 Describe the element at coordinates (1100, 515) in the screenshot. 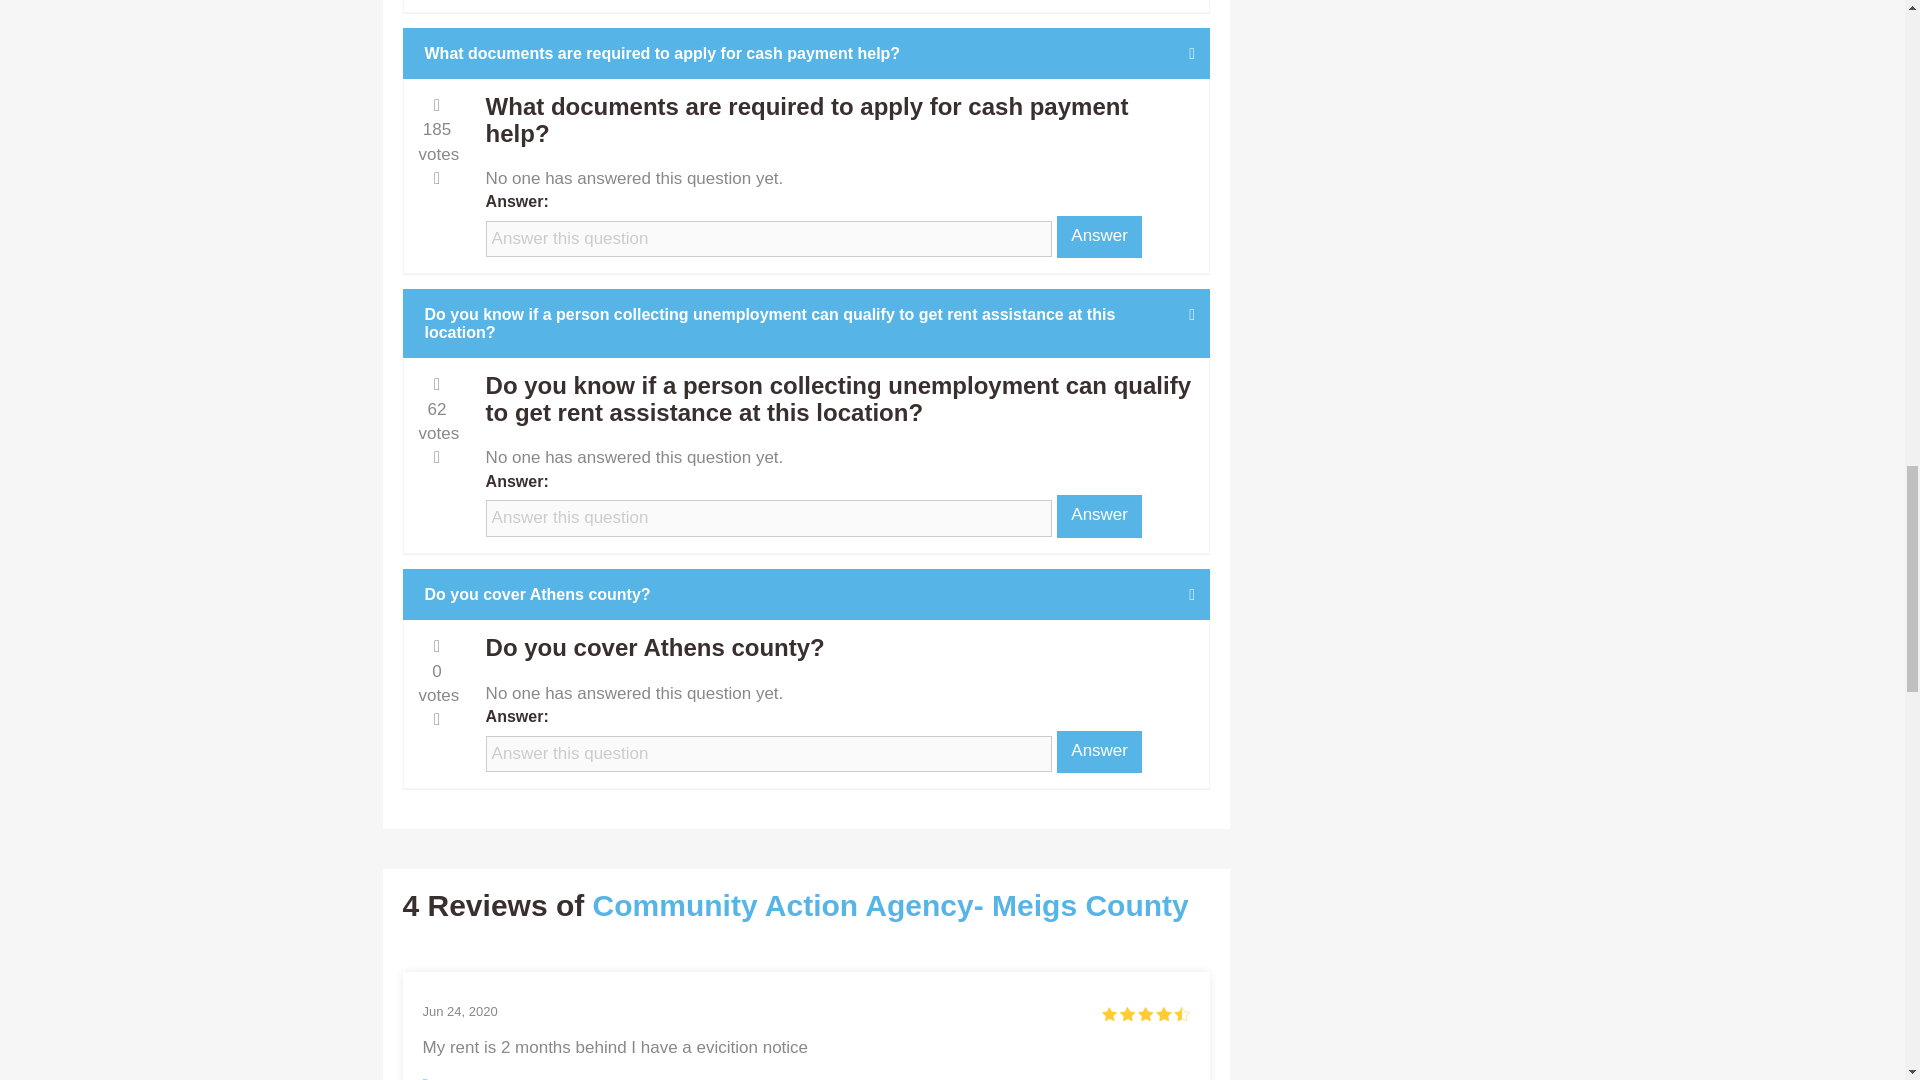

I see `Answer` at that location.